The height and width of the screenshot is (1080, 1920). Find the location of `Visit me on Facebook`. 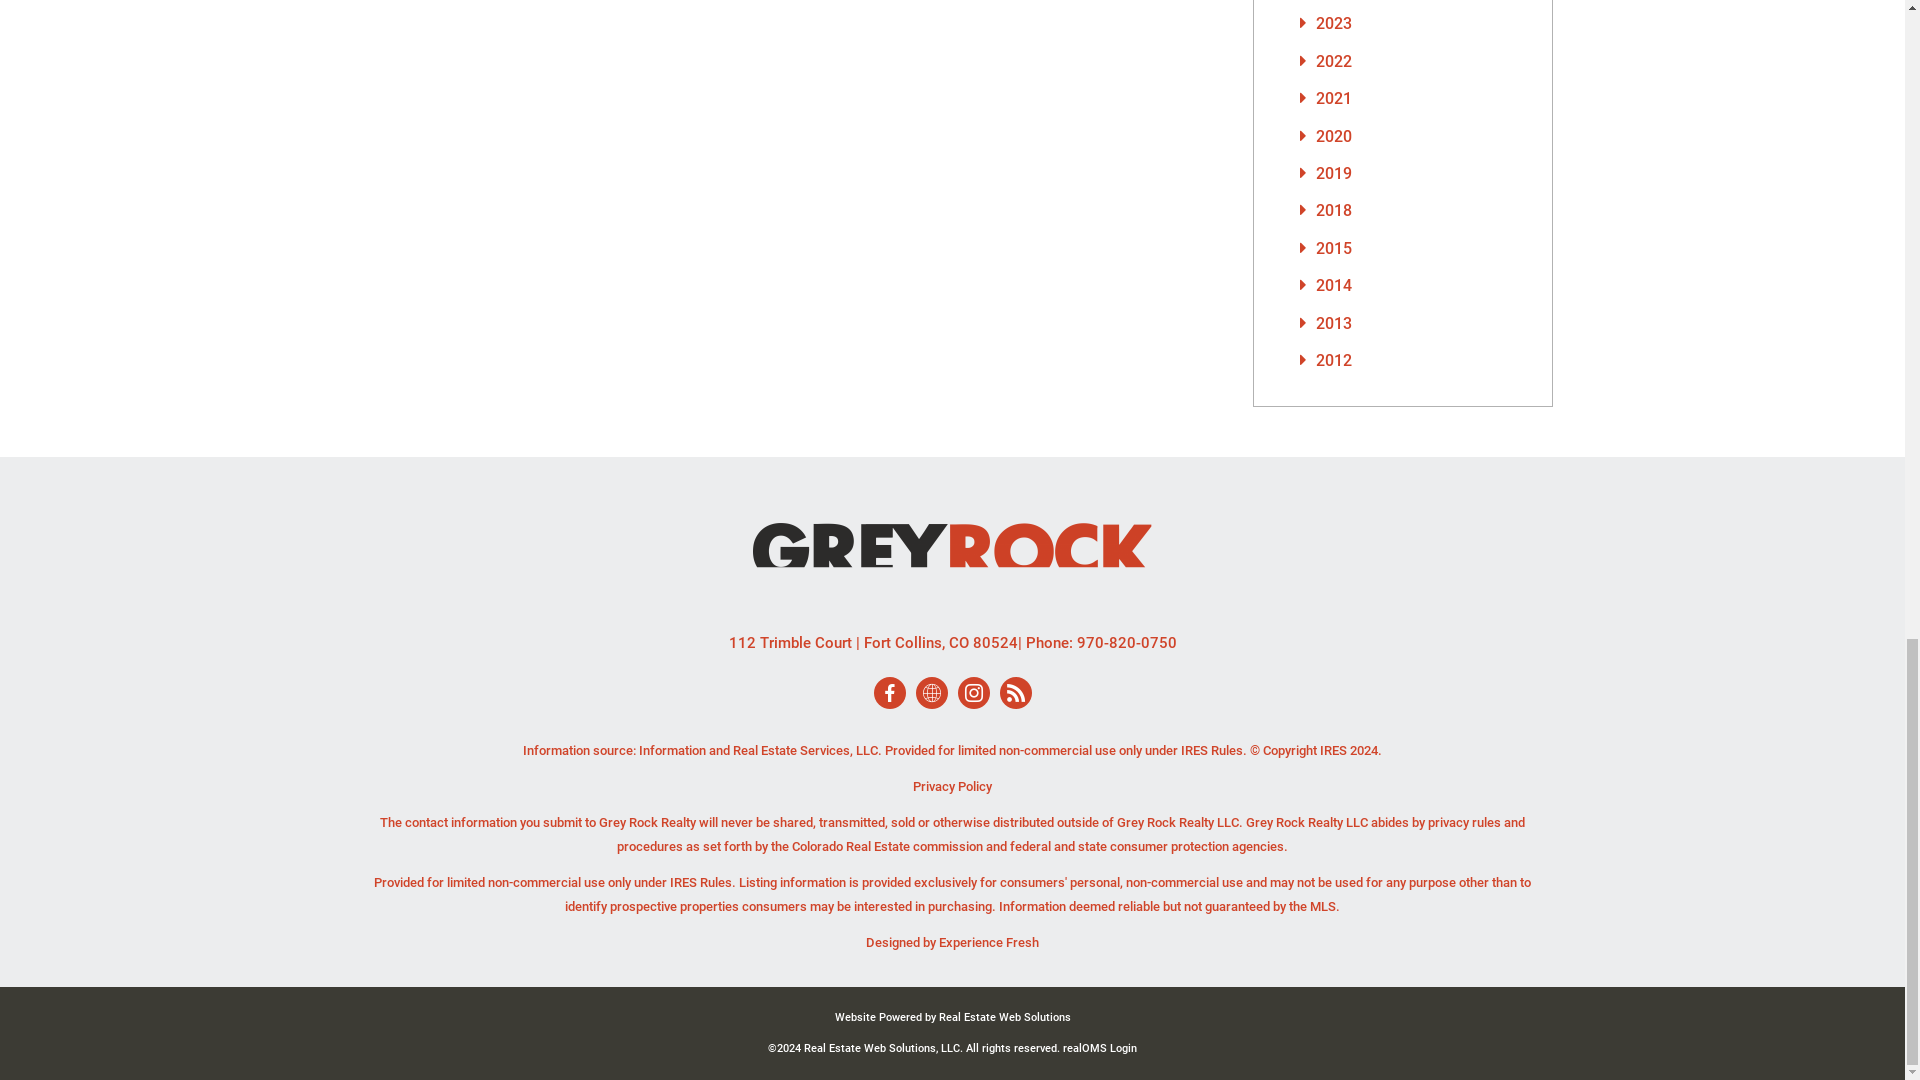

Visit me on Facebook is located at coordinates (888, 692).